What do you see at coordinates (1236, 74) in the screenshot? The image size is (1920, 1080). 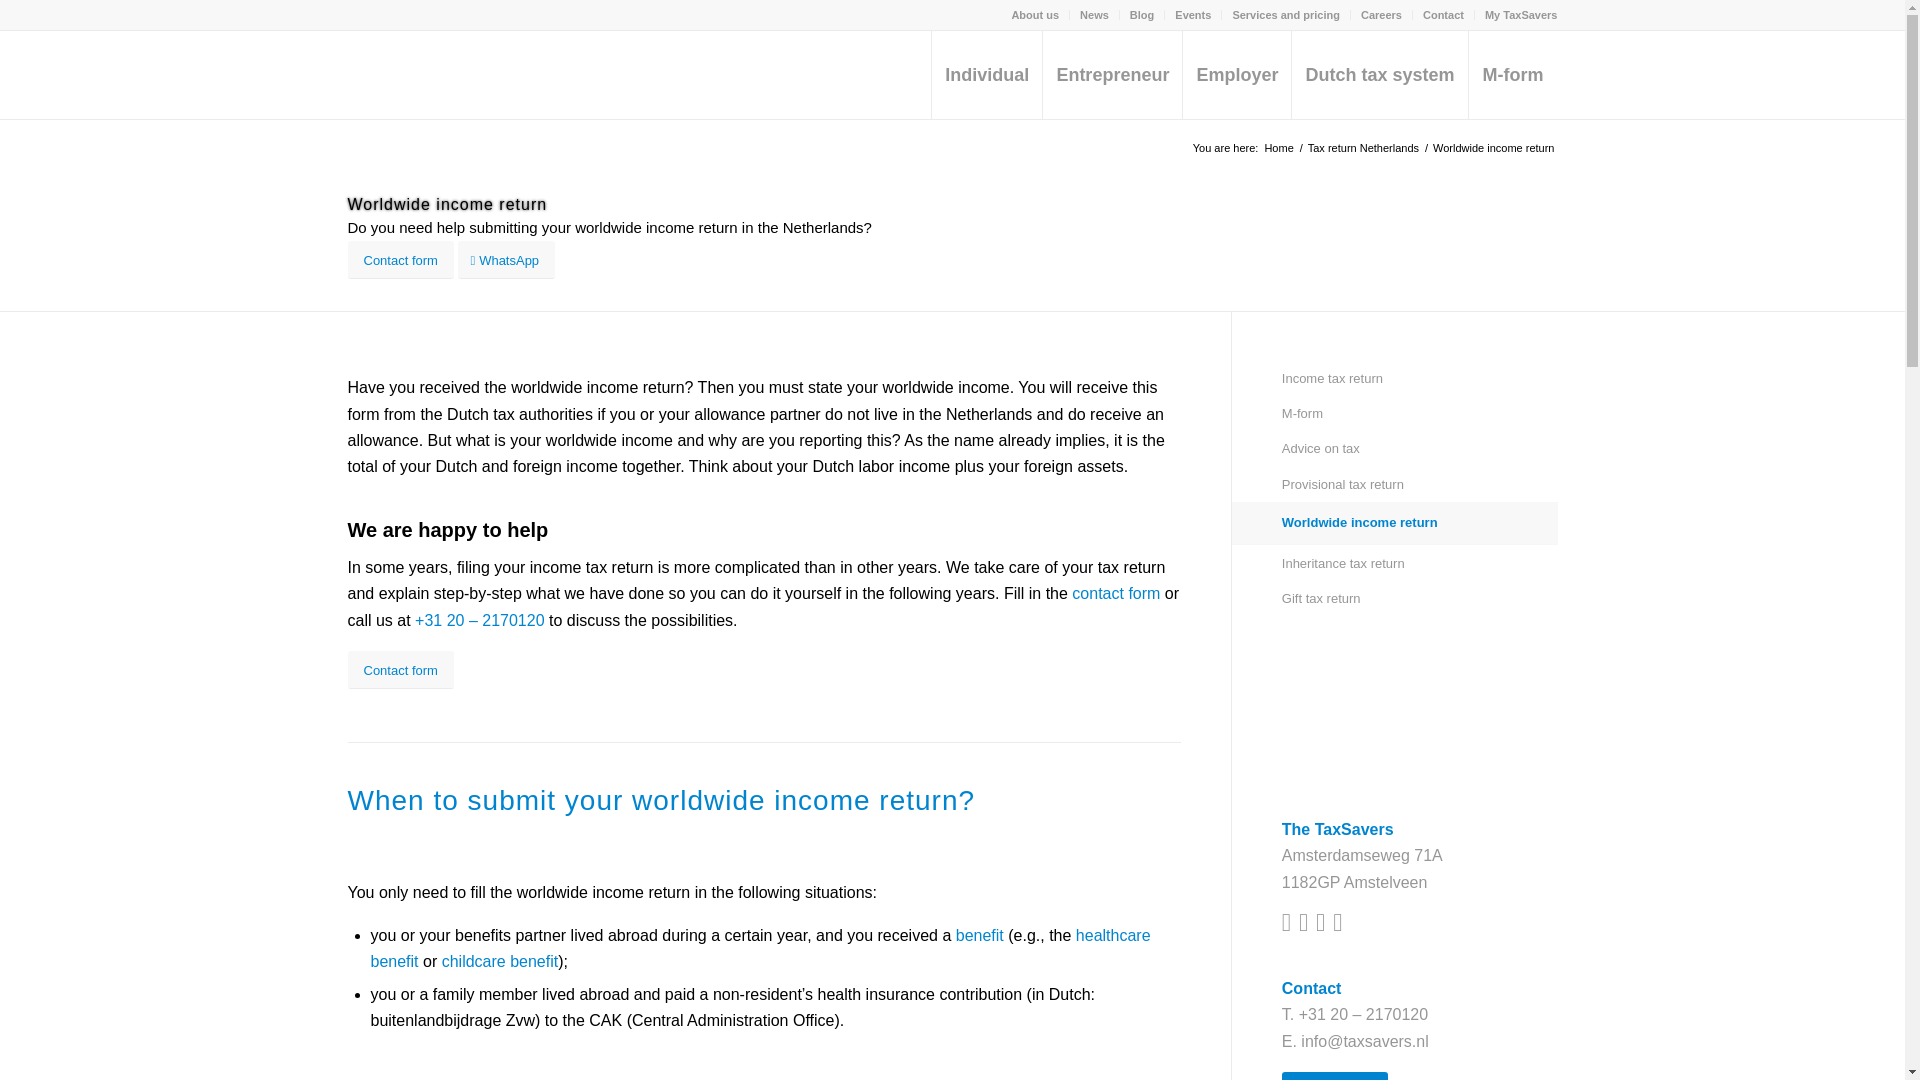 I see `Employer` at bounding box center [1236, 74].